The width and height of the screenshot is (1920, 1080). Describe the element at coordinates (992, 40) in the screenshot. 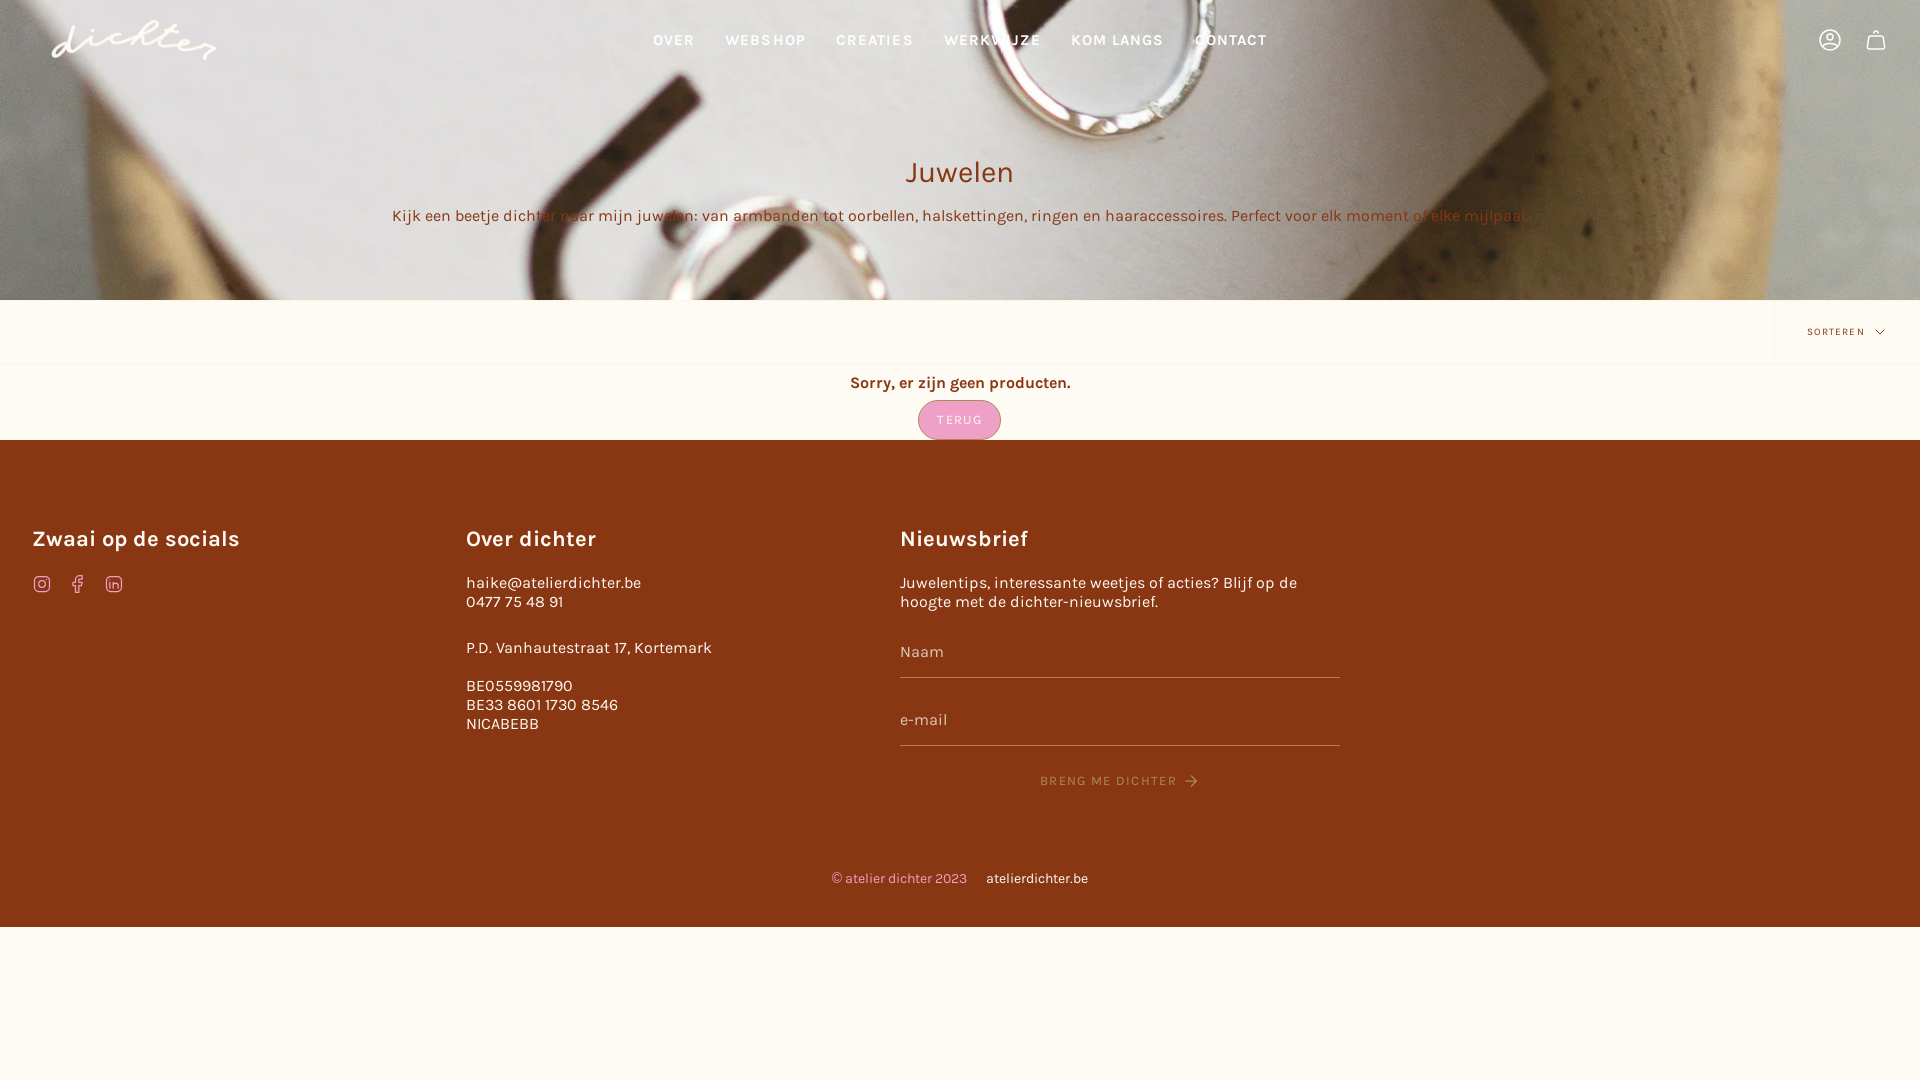

I see `WERKWIJZE` at that location.